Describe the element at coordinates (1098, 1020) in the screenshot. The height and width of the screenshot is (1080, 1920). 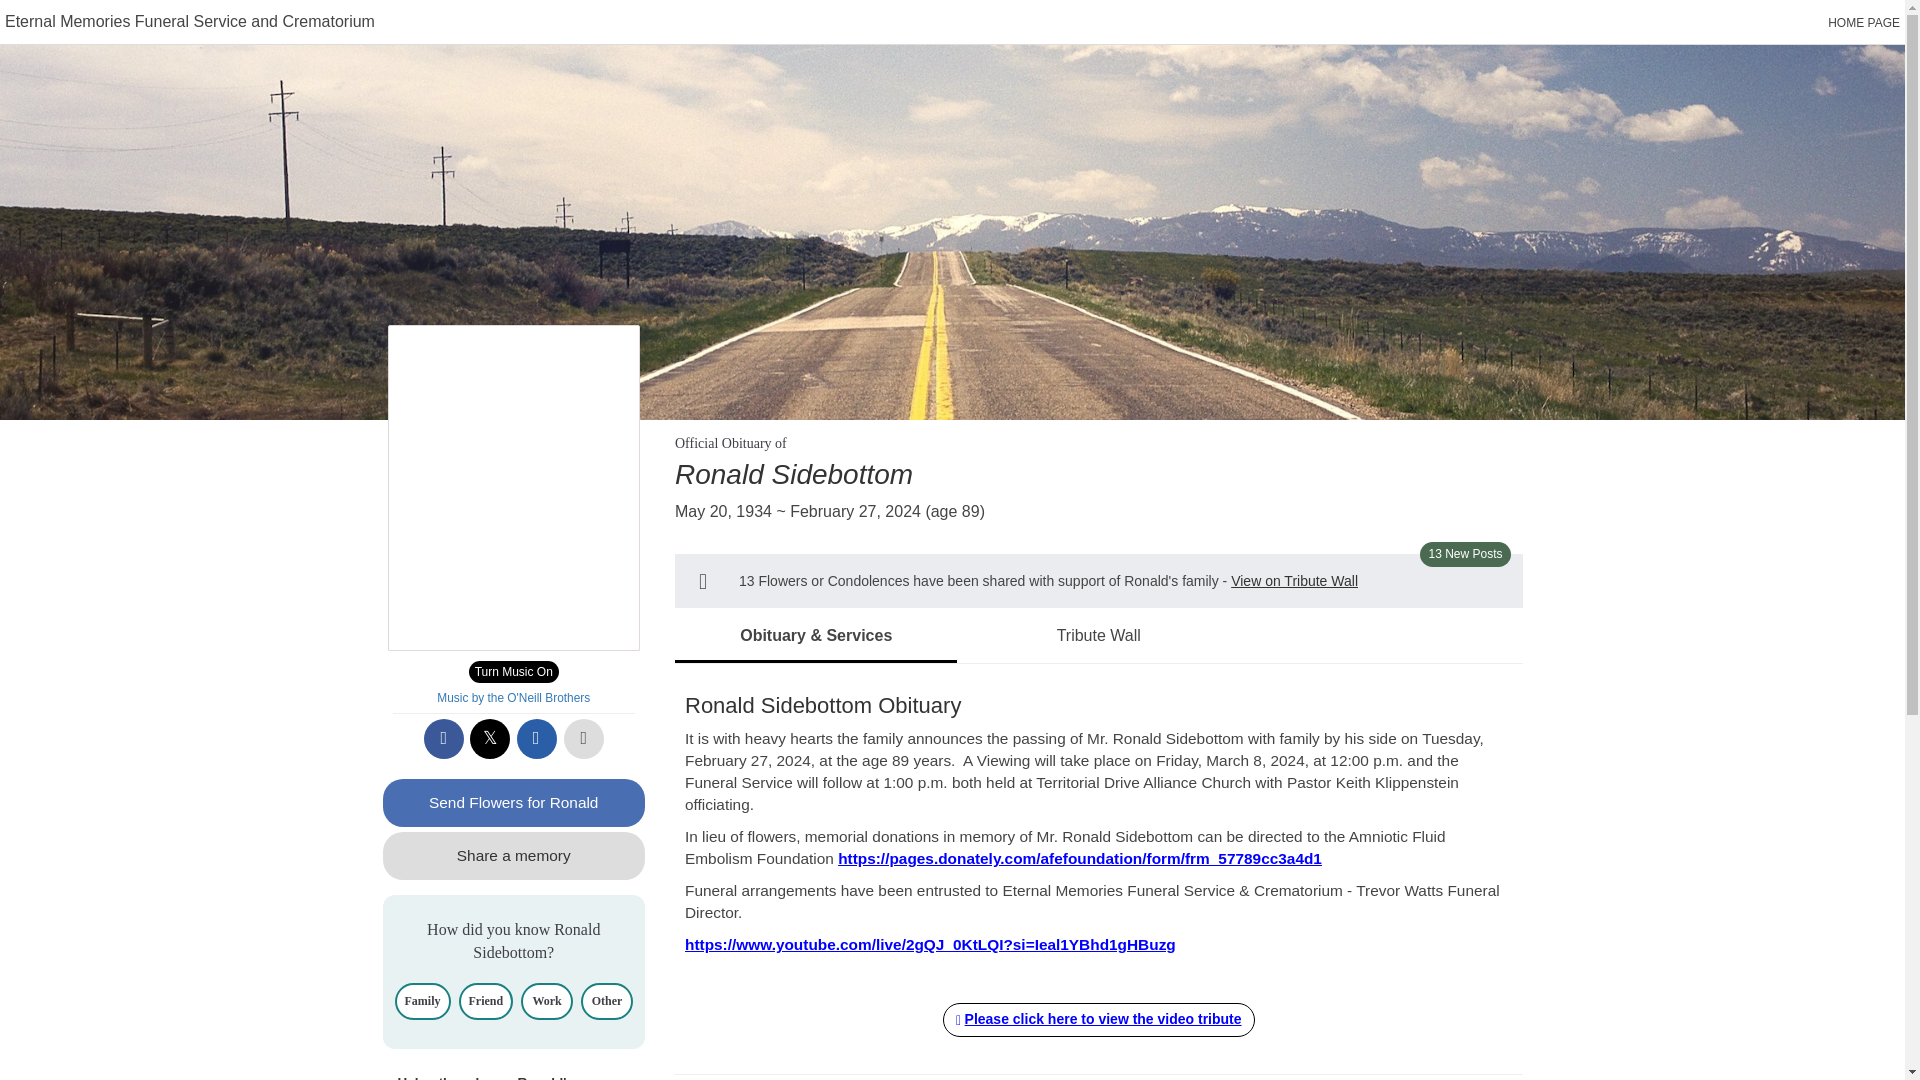
I see ` Please click here to view the video tribute` at that location.